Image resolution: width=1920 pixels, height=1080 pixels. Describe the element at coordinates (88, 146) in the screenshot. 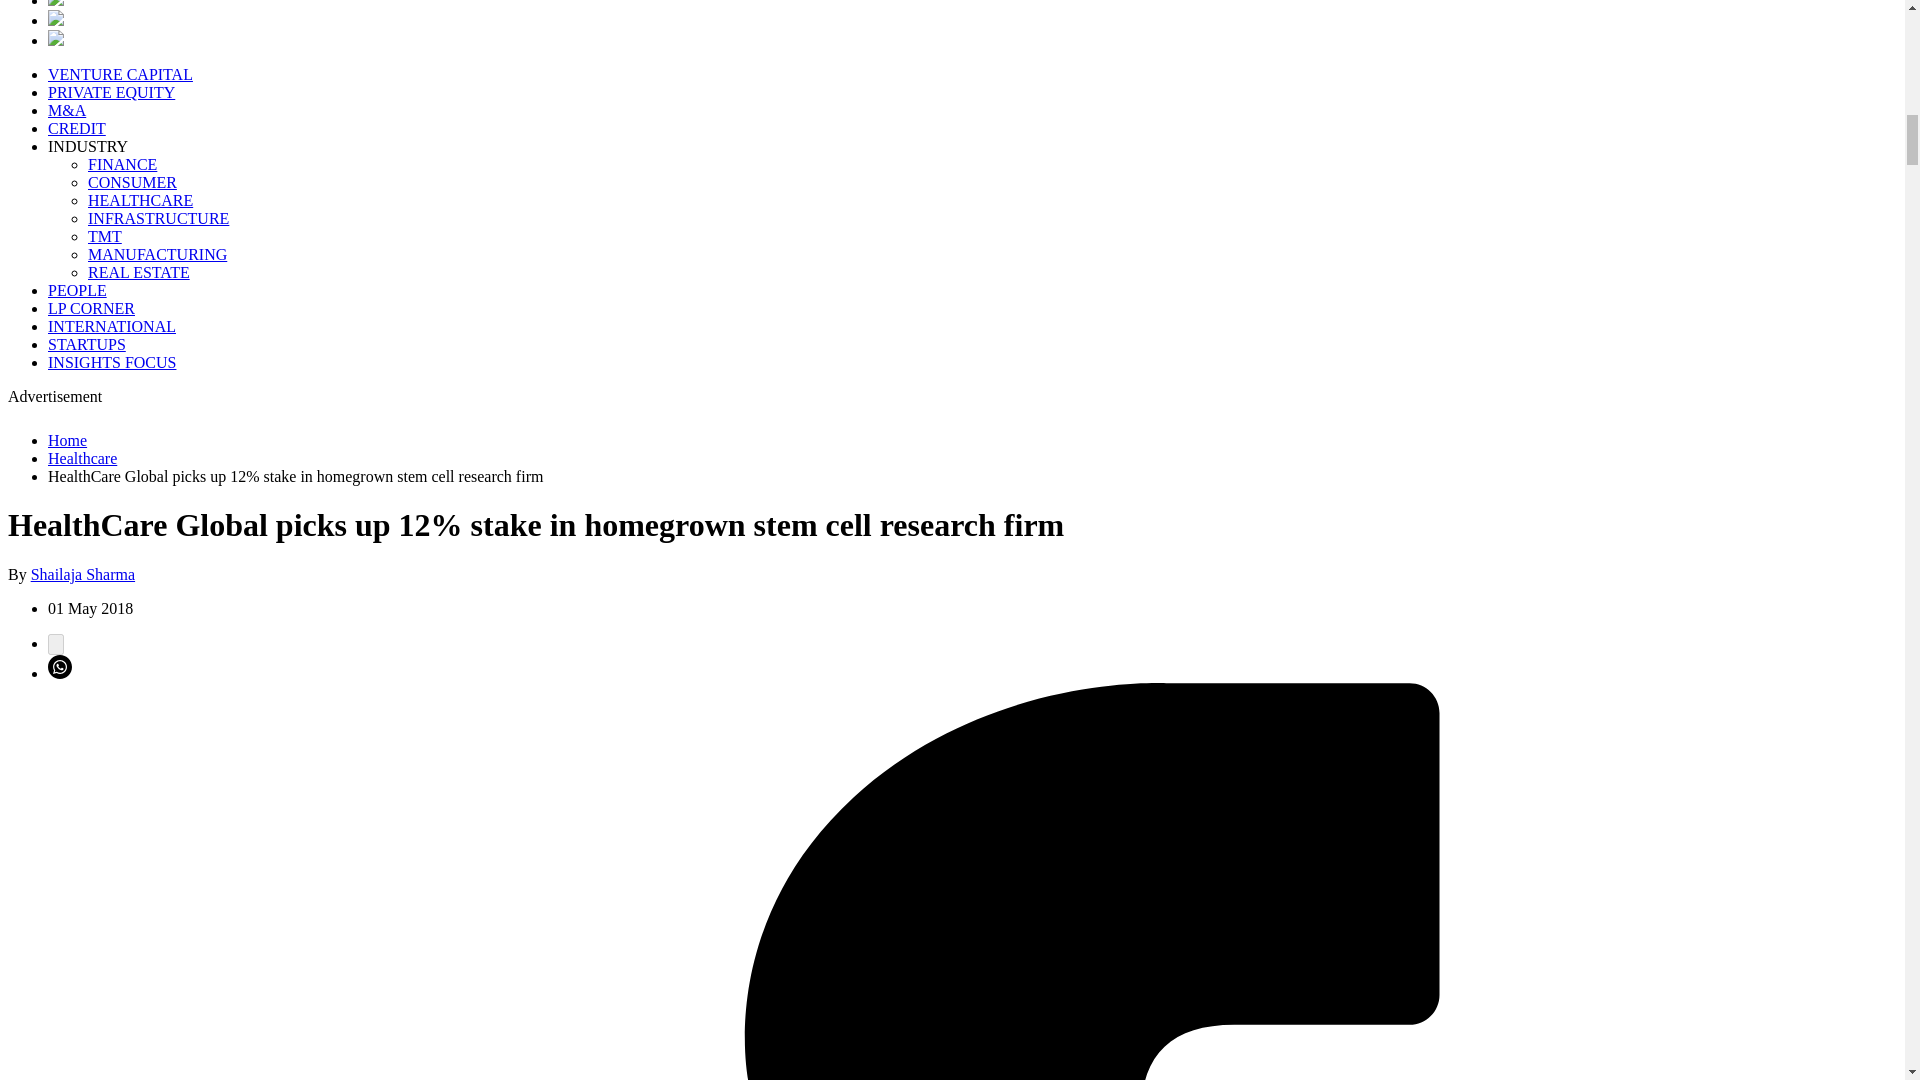

I see `INDUSTRY` at that location.